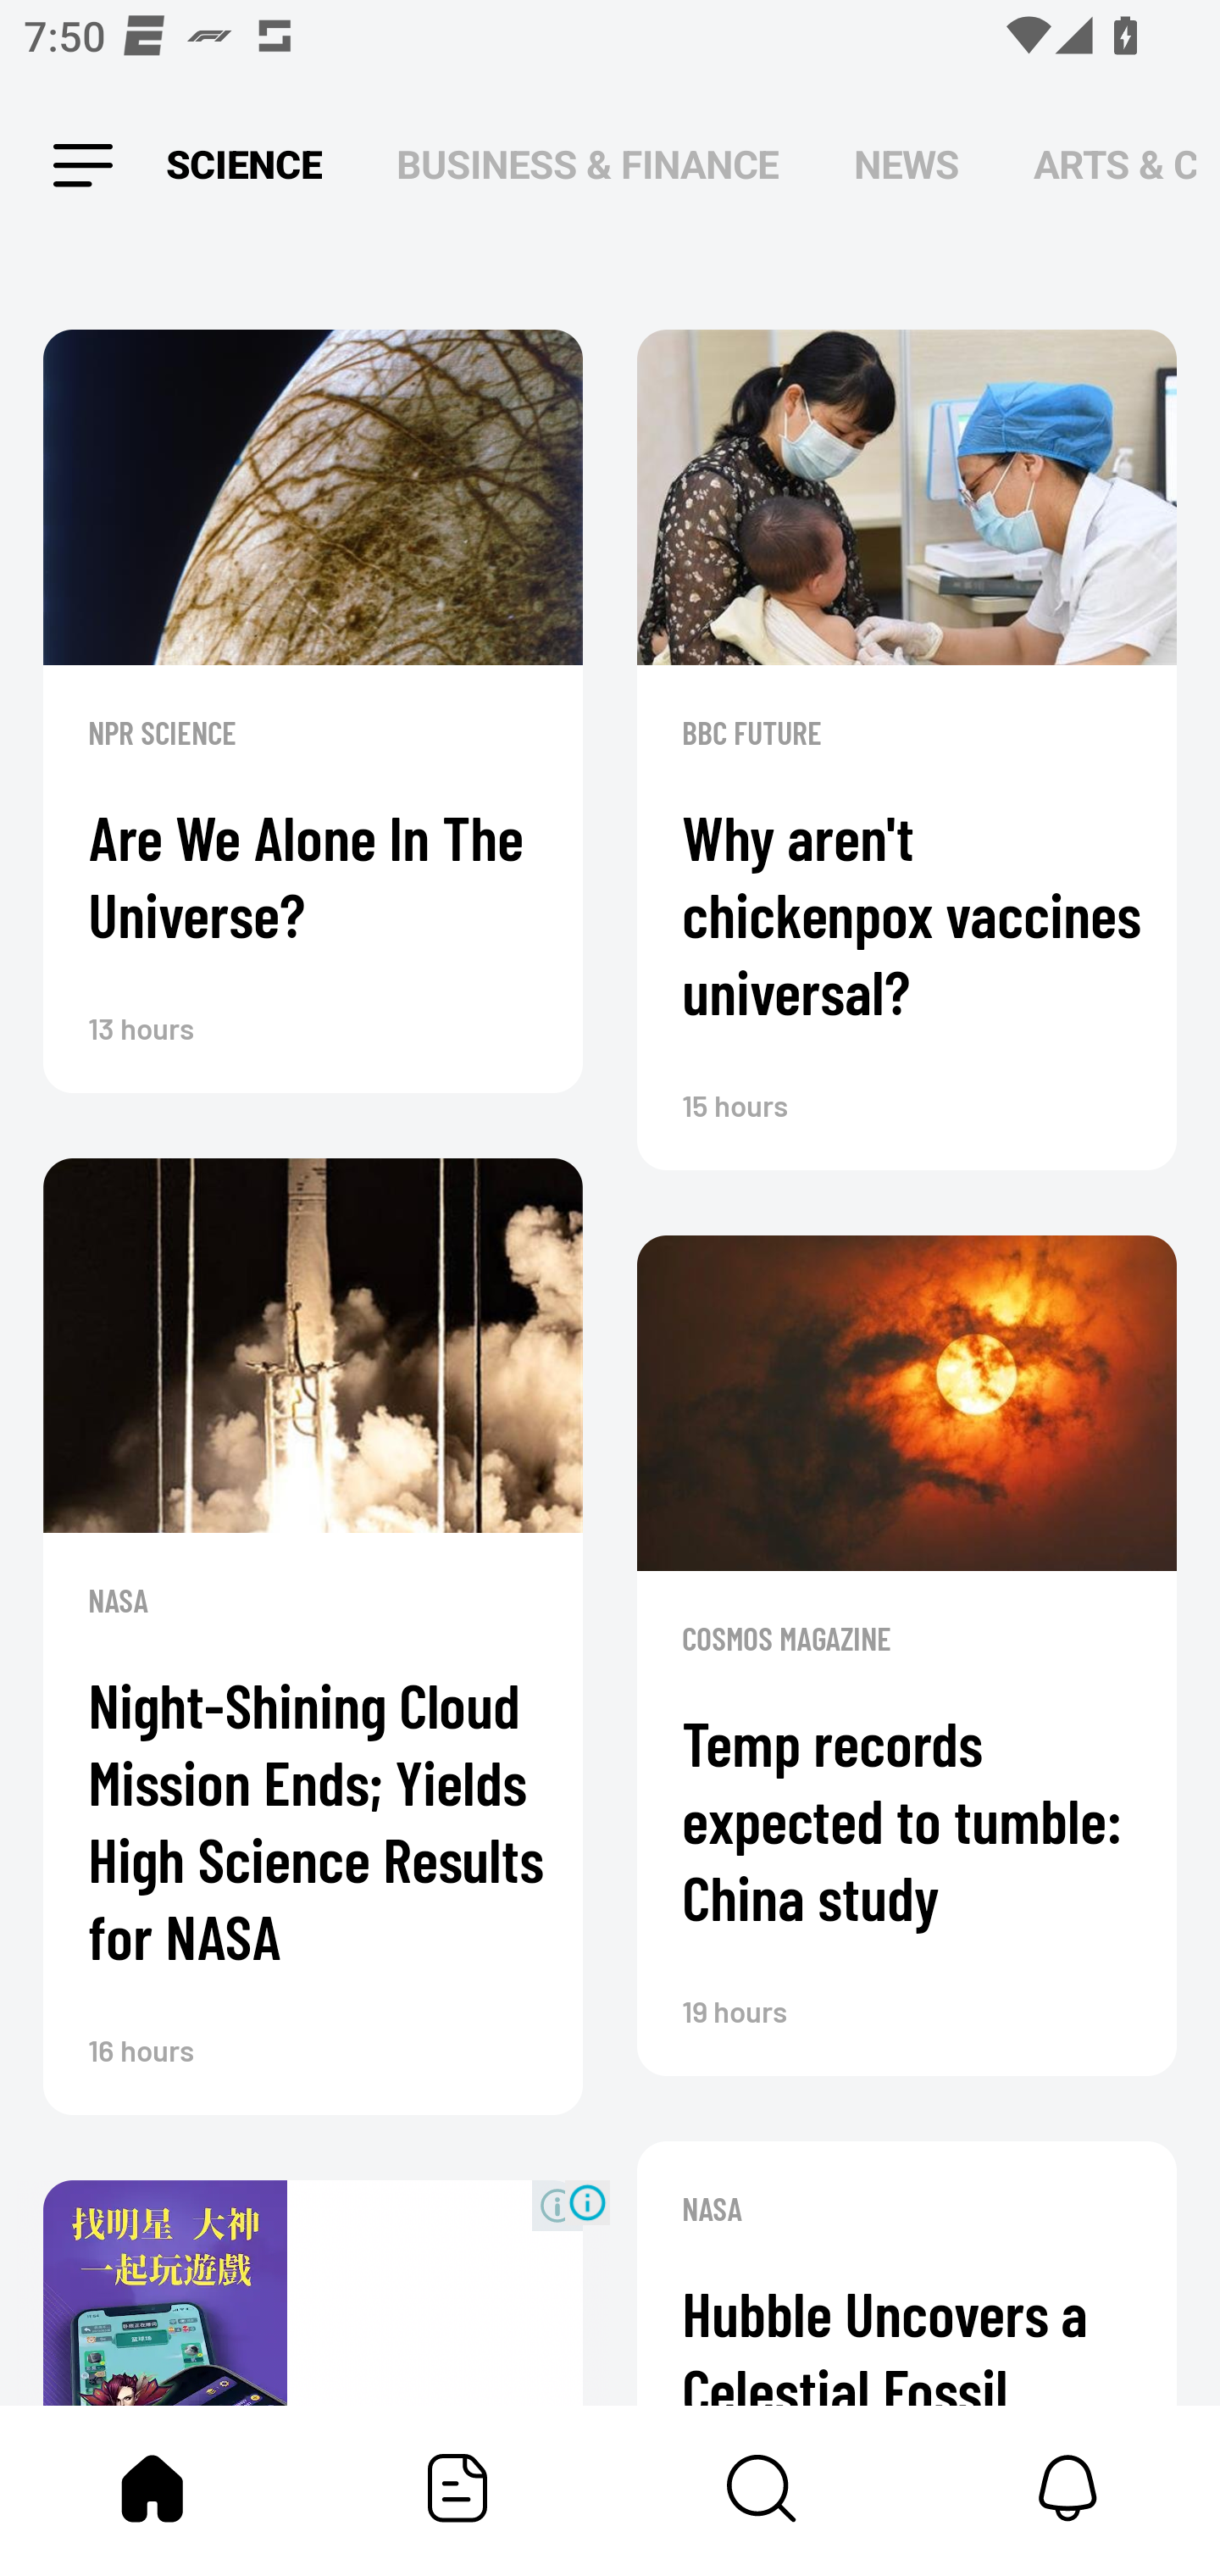  I want to click on NEWS, so click(907, 166).